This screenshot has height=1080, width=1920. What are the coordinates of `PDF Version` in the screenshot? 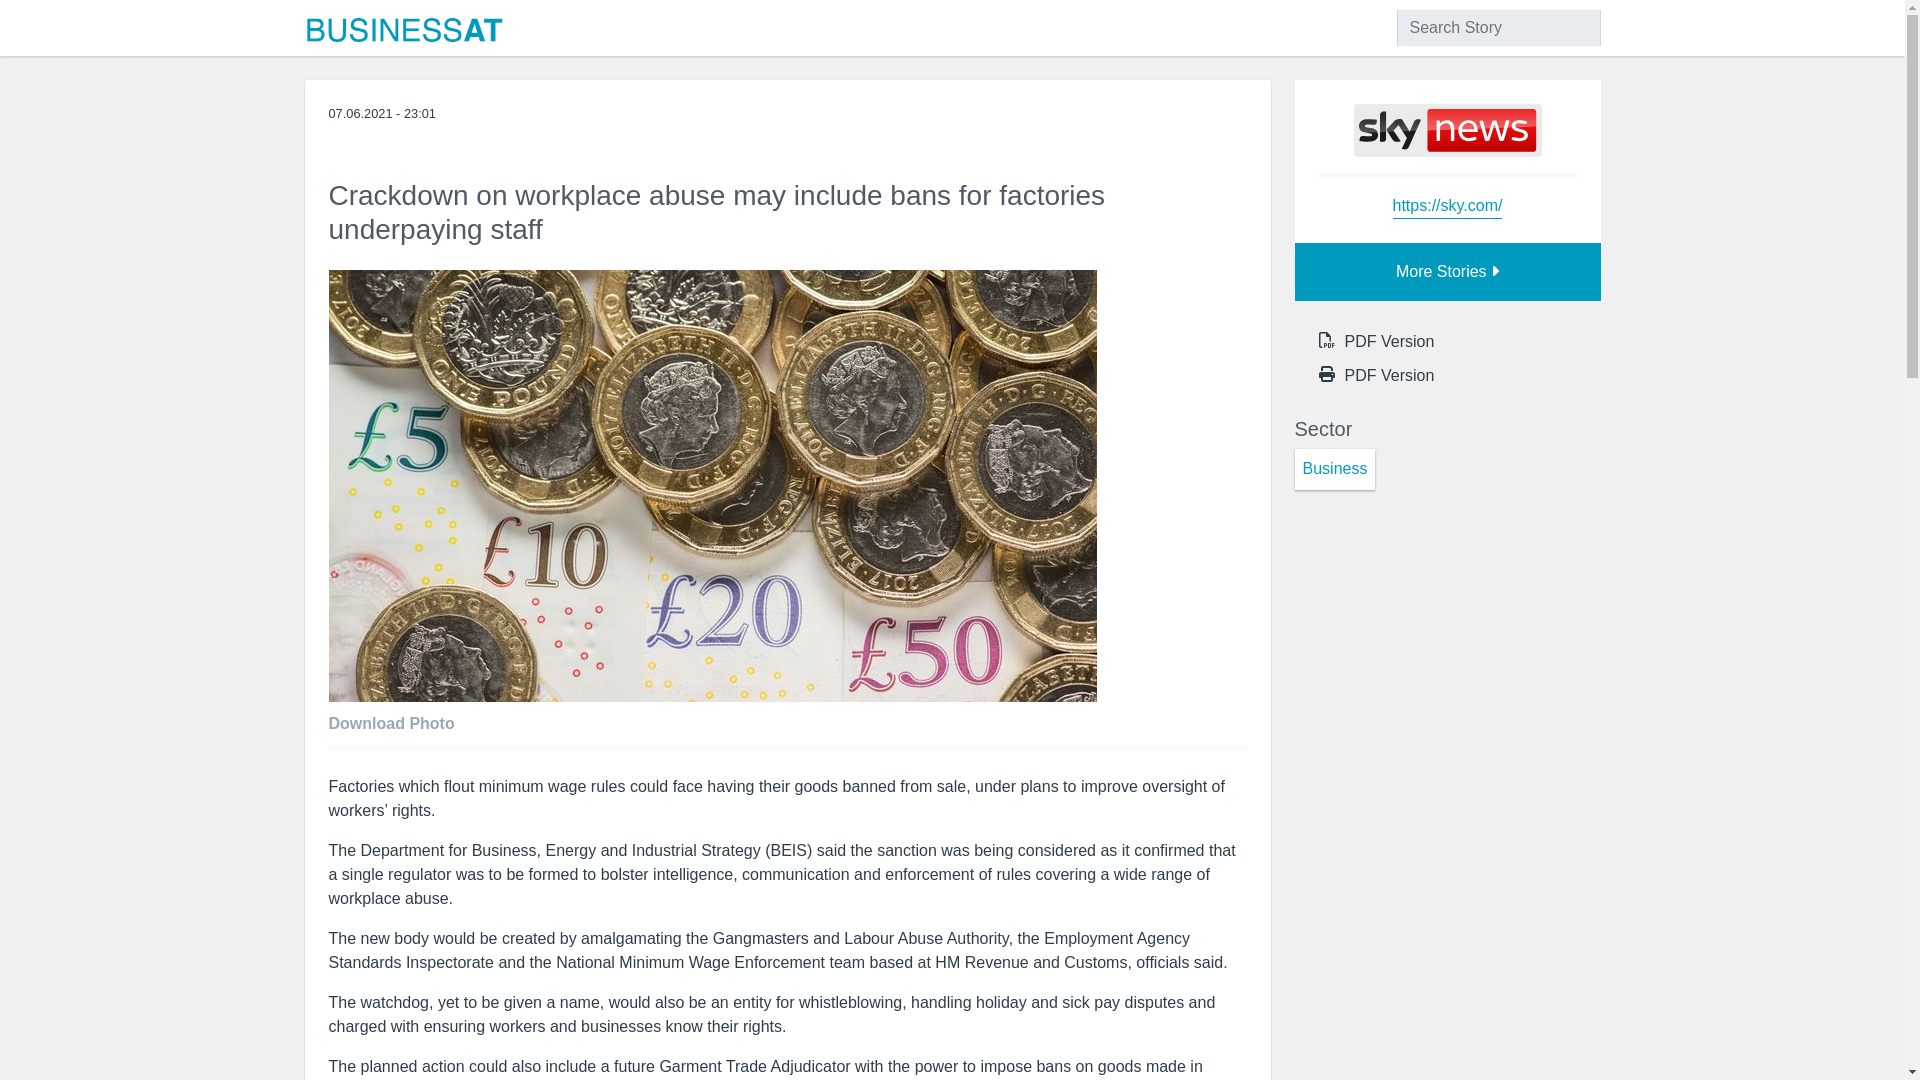 It's located at (1388, 342).